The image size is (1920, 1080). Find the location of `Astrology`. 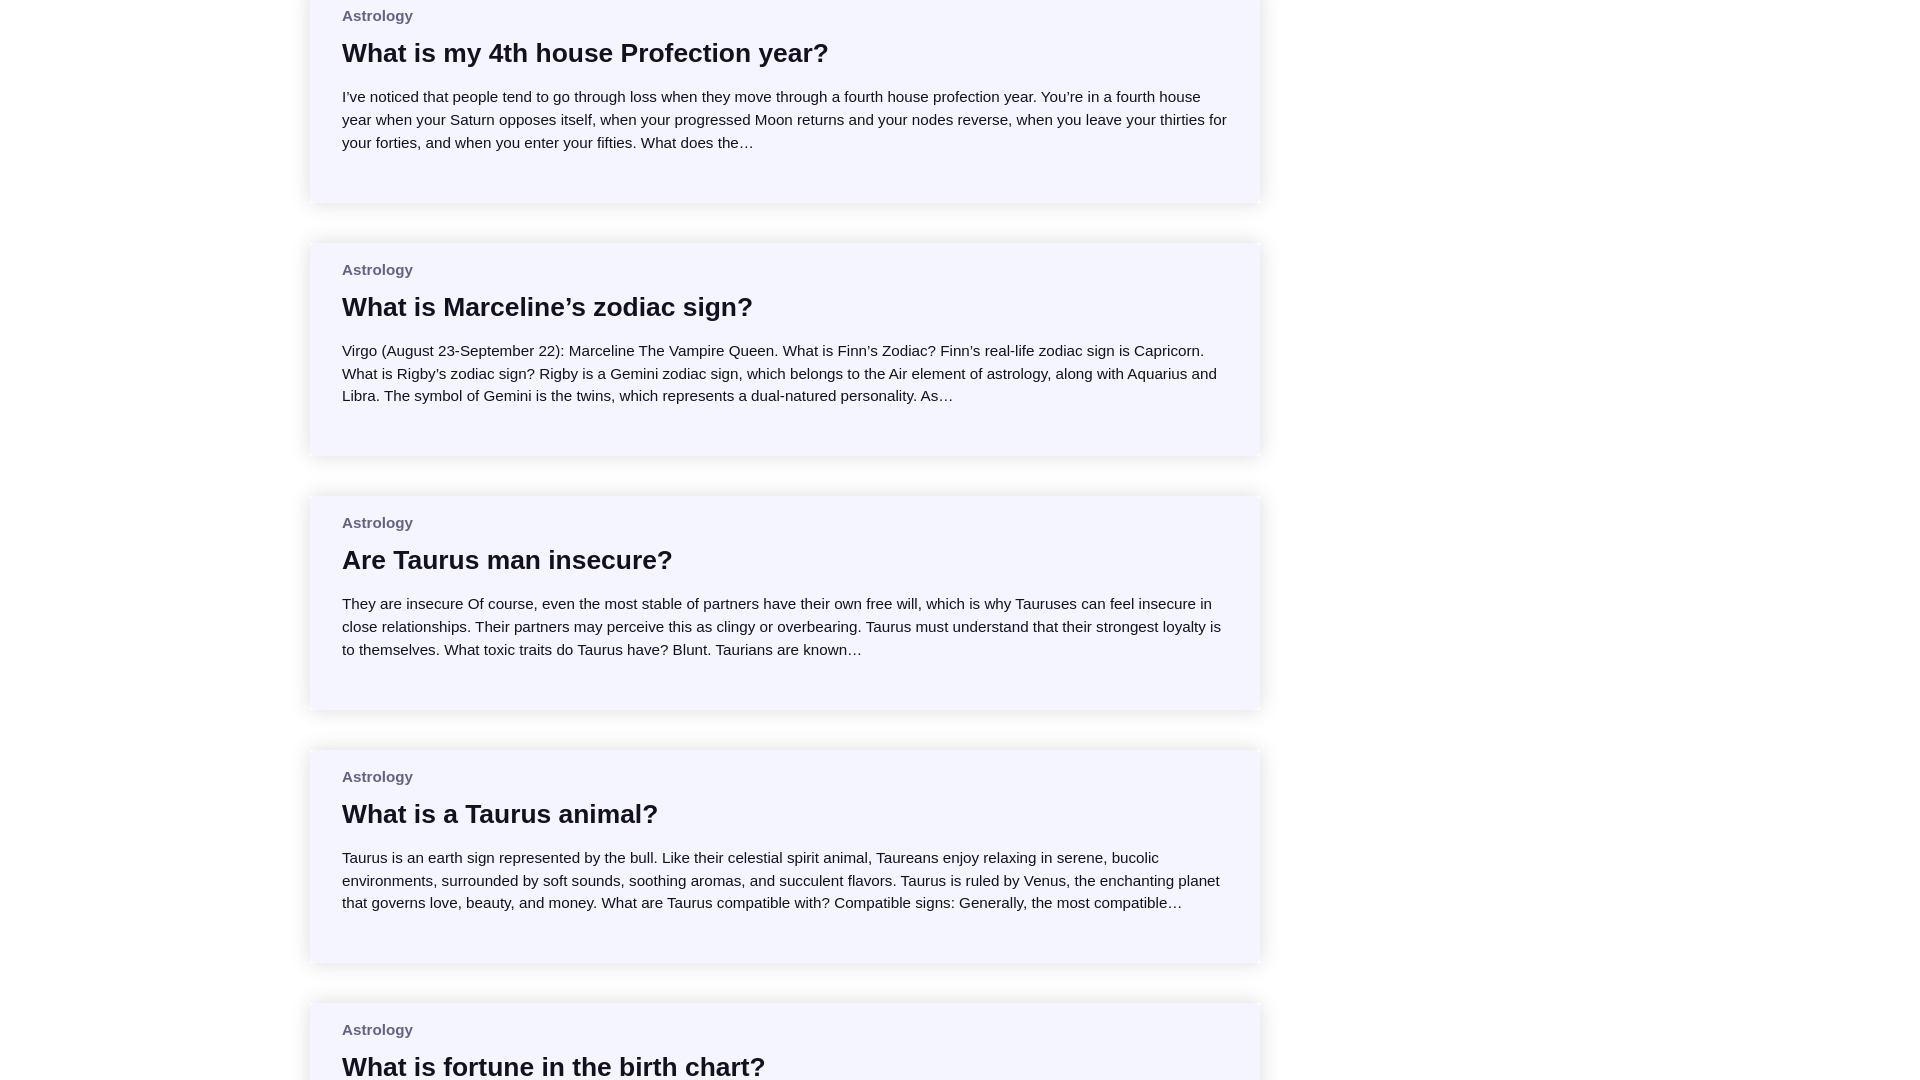

Astrology is located at coordinates (376, 269).